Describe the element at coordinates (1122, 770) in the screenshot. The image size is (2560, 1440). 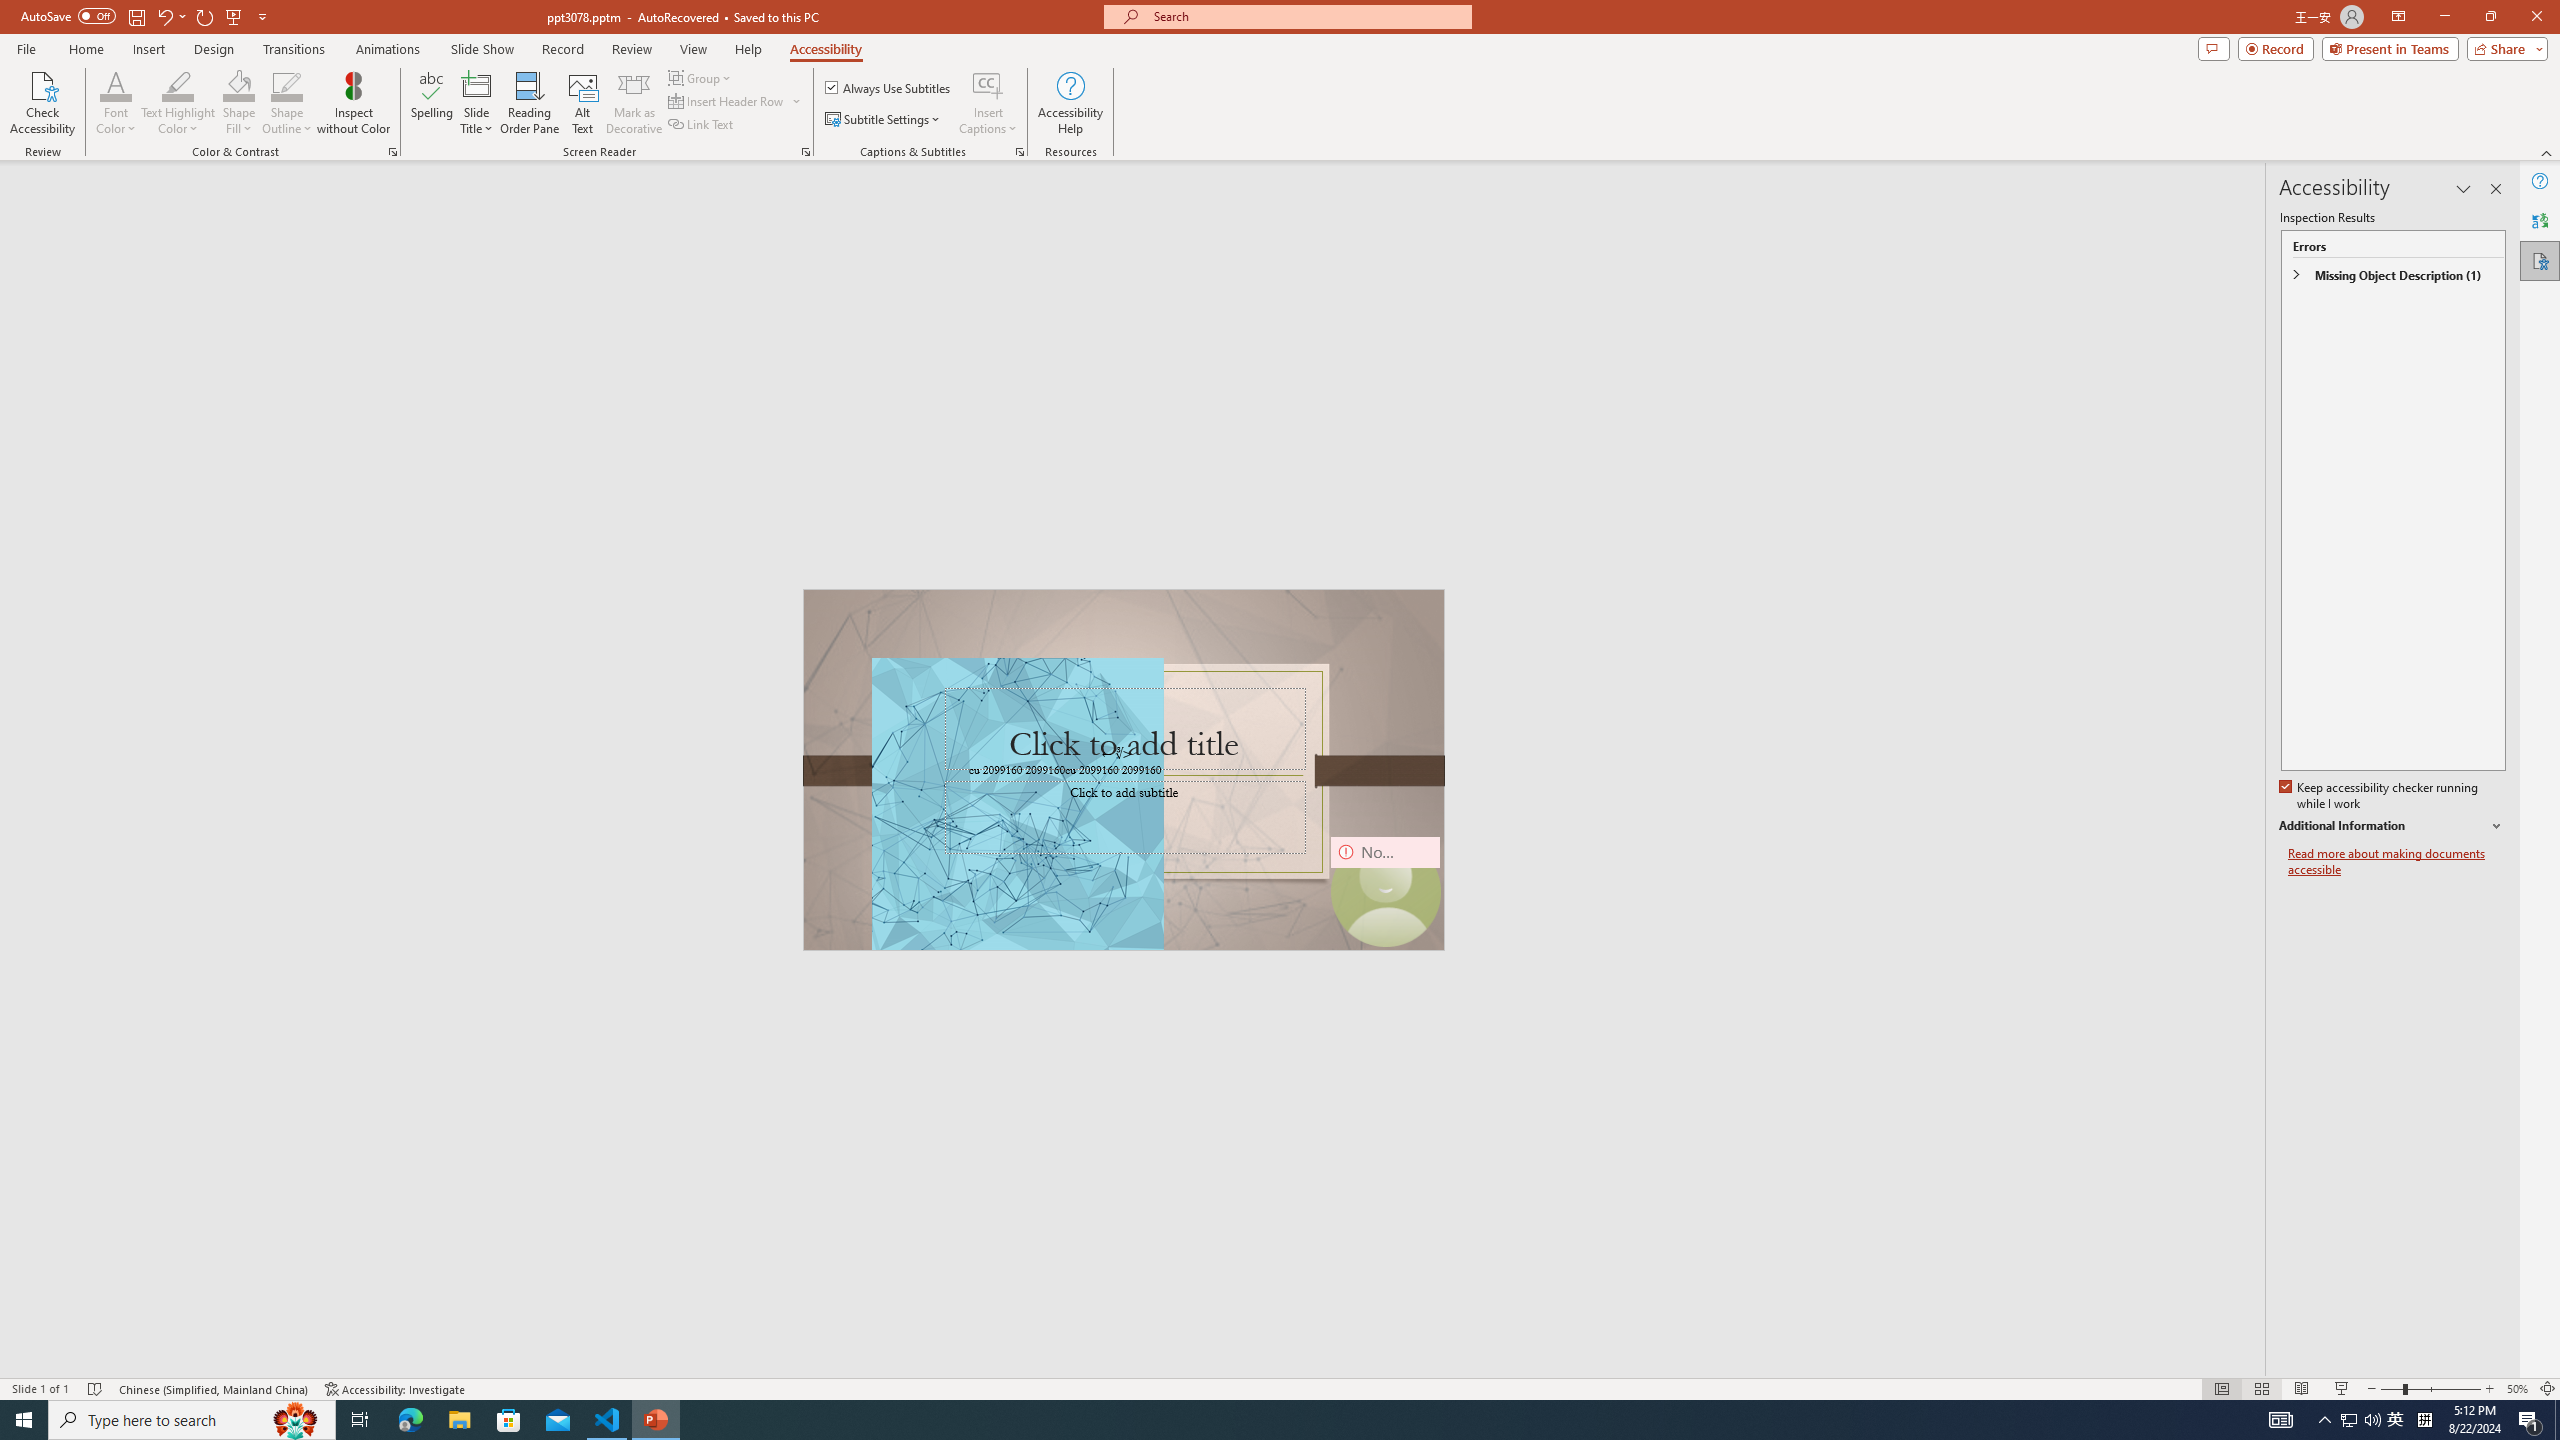
I see `TextBox 61` at that location.